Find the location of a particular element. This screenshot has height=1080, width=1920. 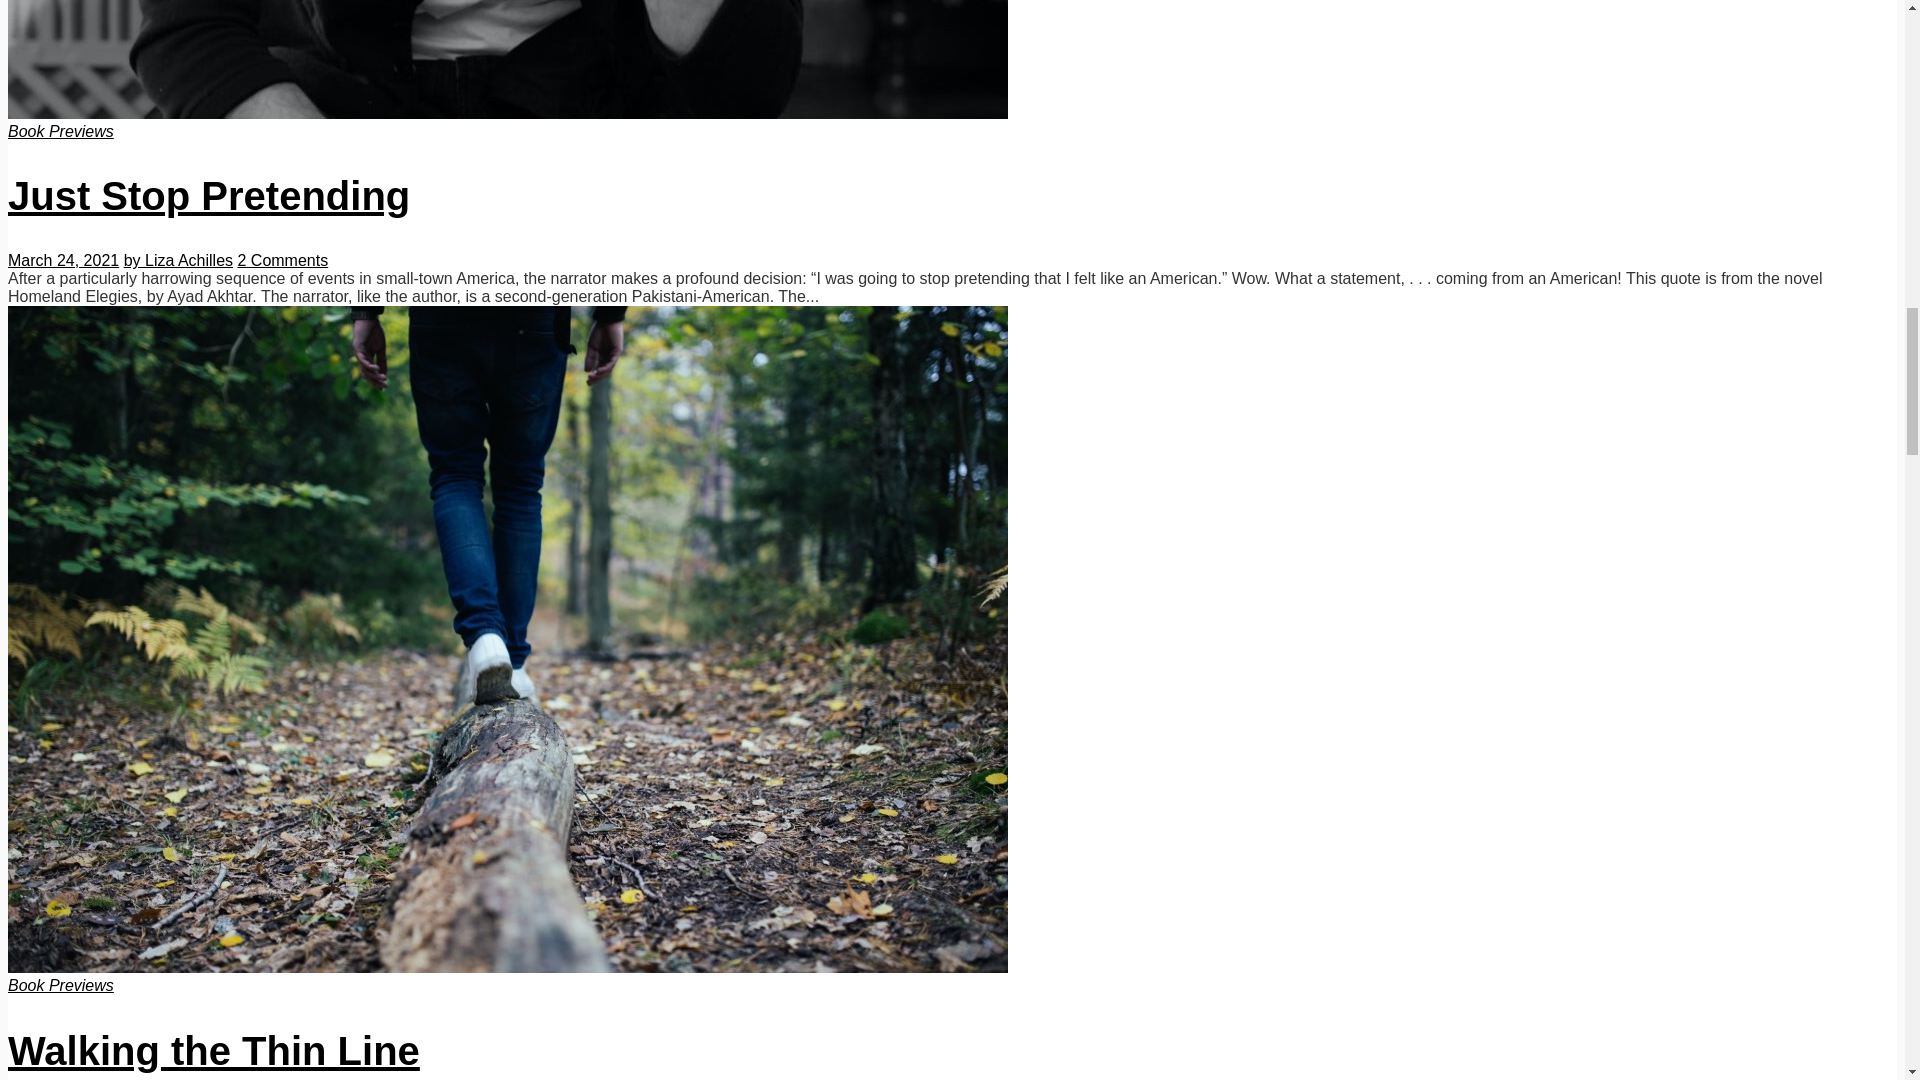

by Liza Achilles is located at coordinates (178, 260).